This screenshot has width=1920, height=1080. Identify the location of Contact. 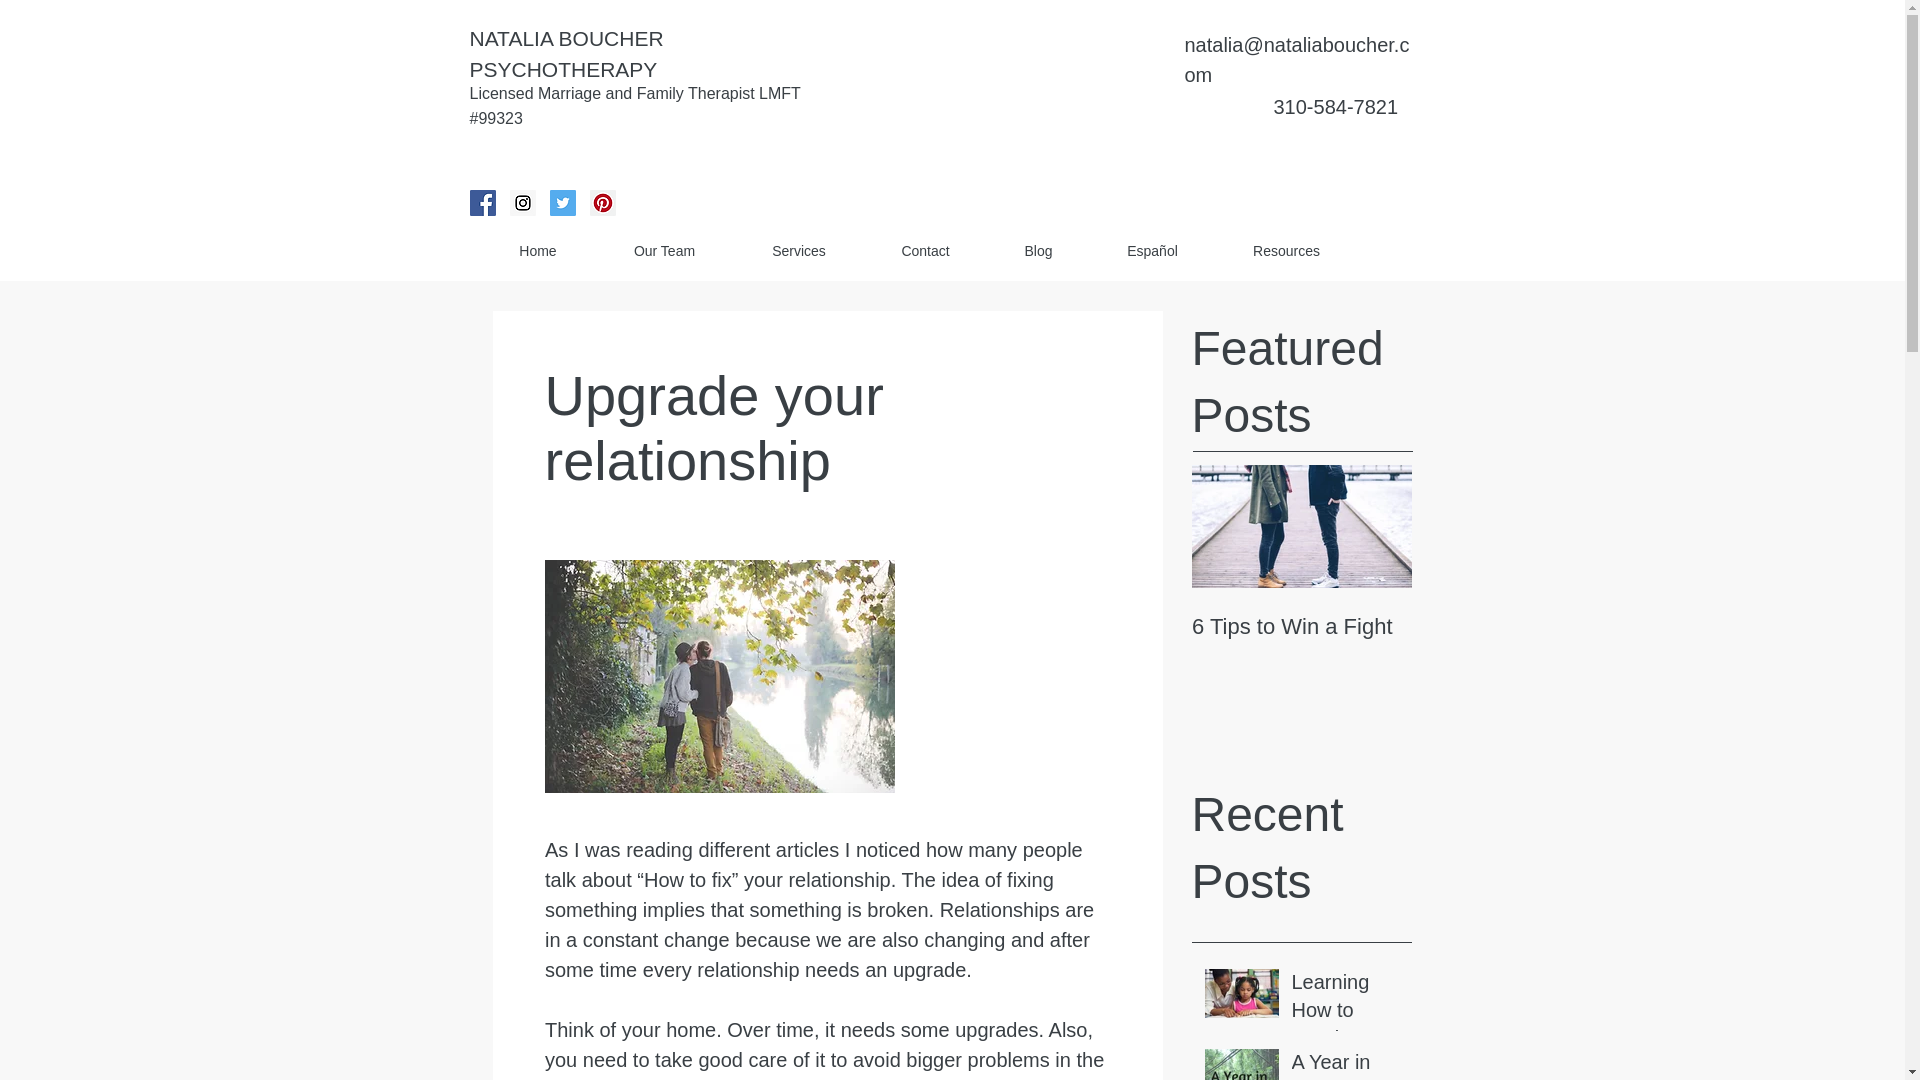
(926, 250).